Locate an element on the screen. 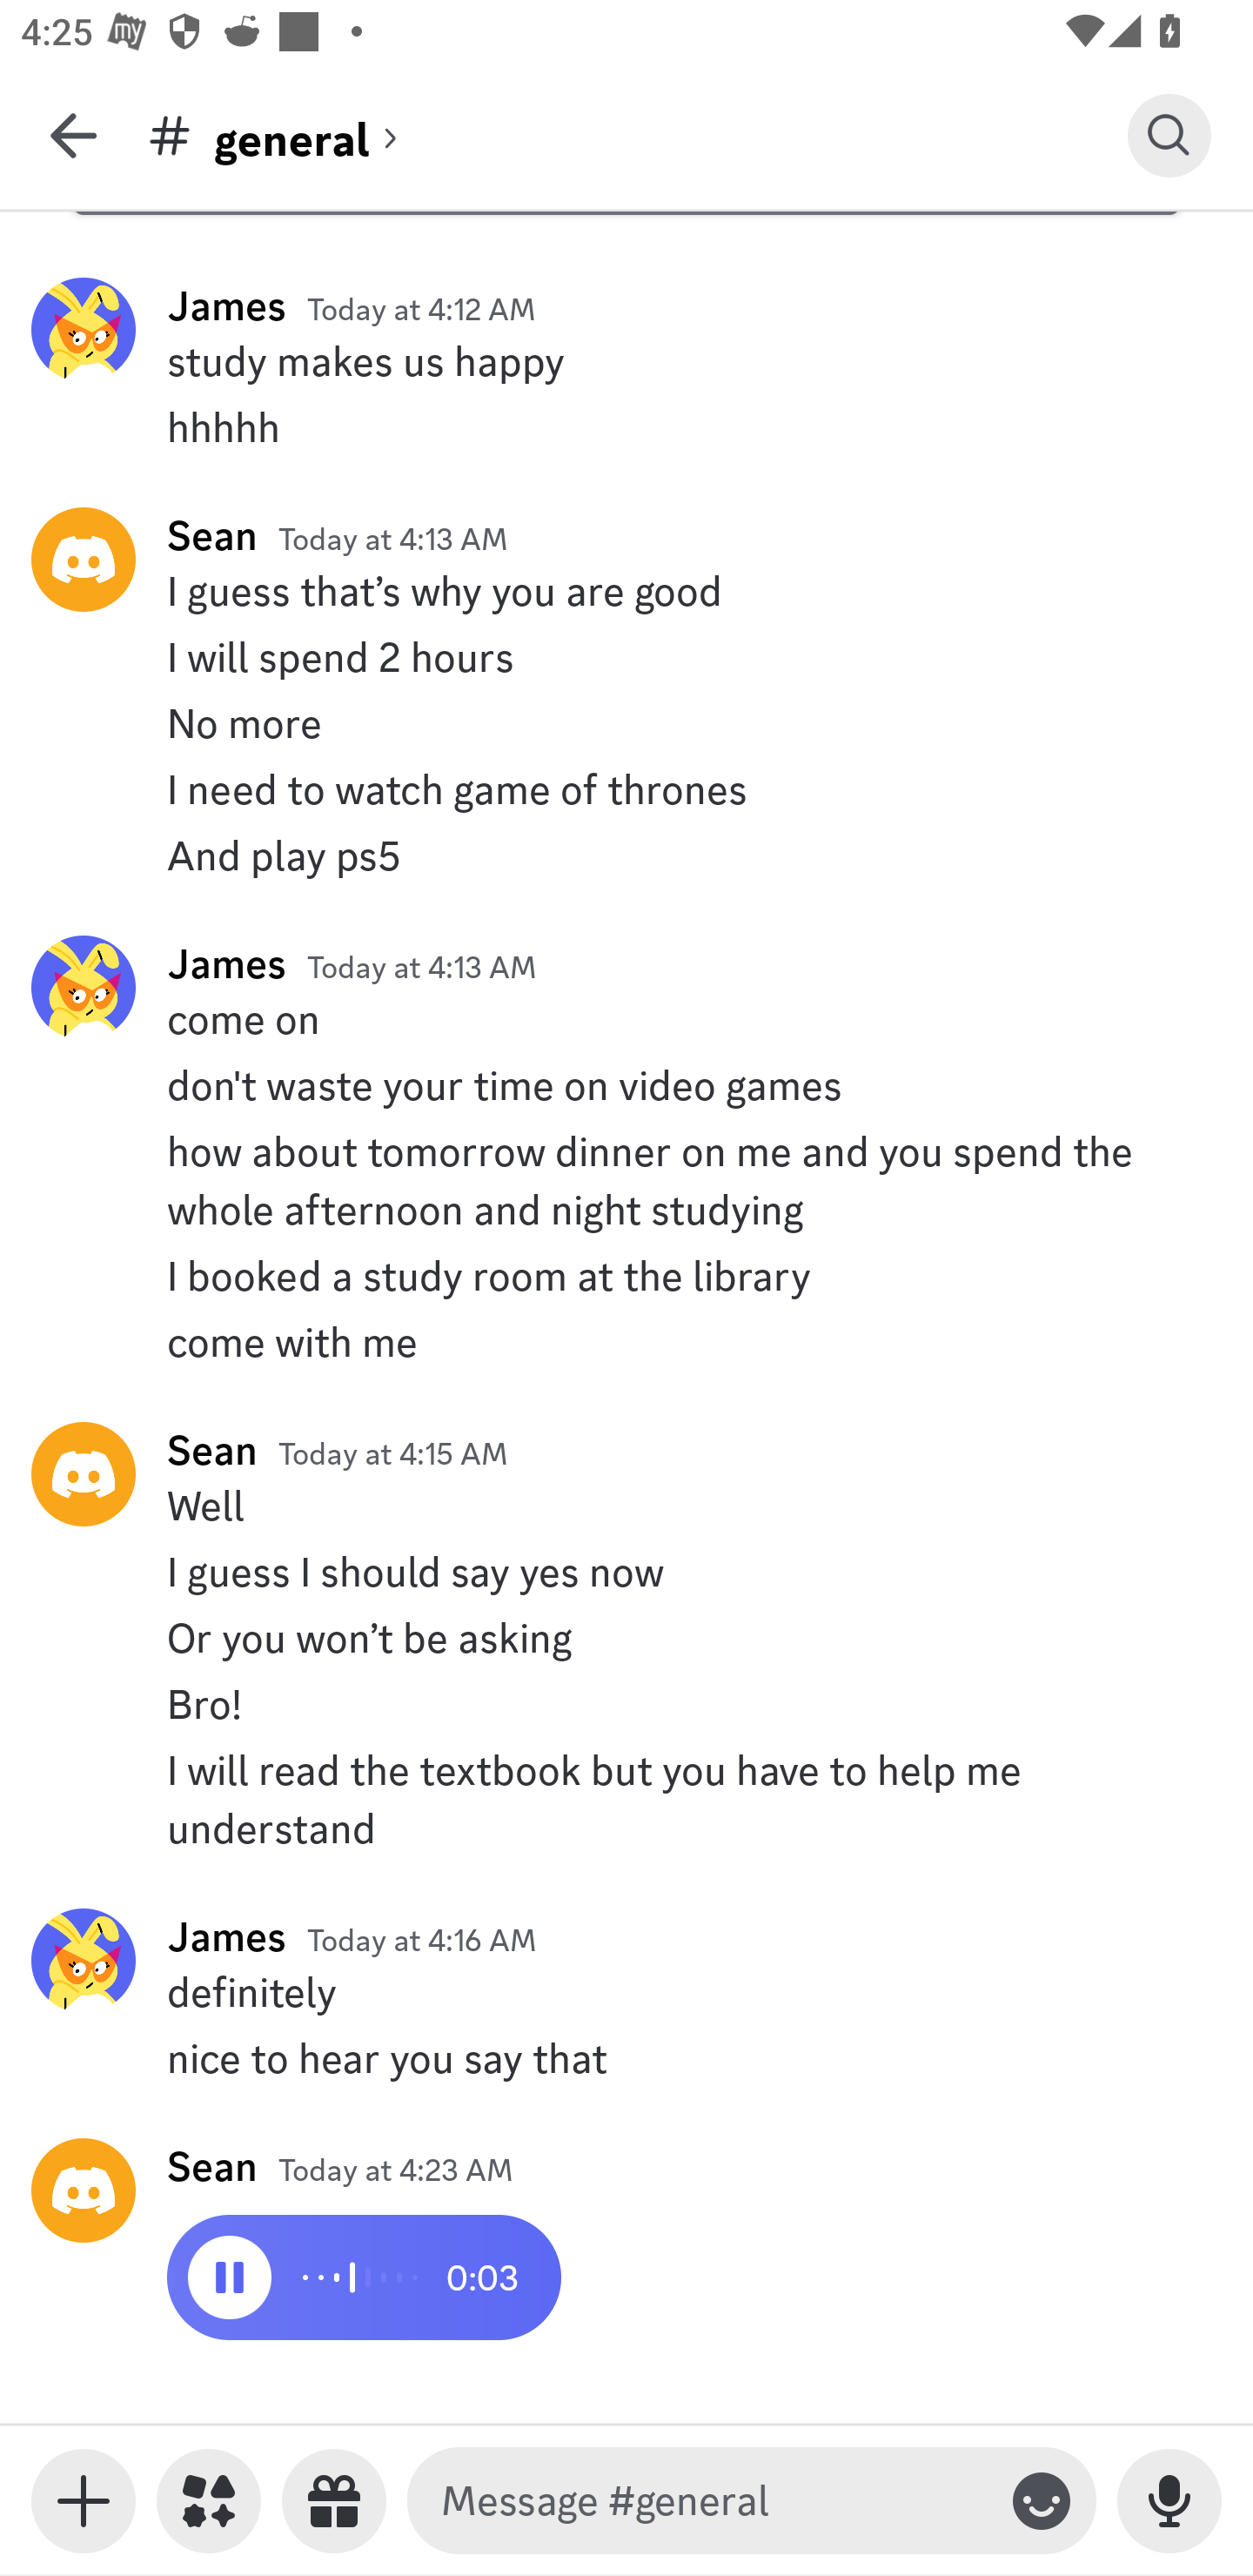  Back is located at coordinates (73, 135).